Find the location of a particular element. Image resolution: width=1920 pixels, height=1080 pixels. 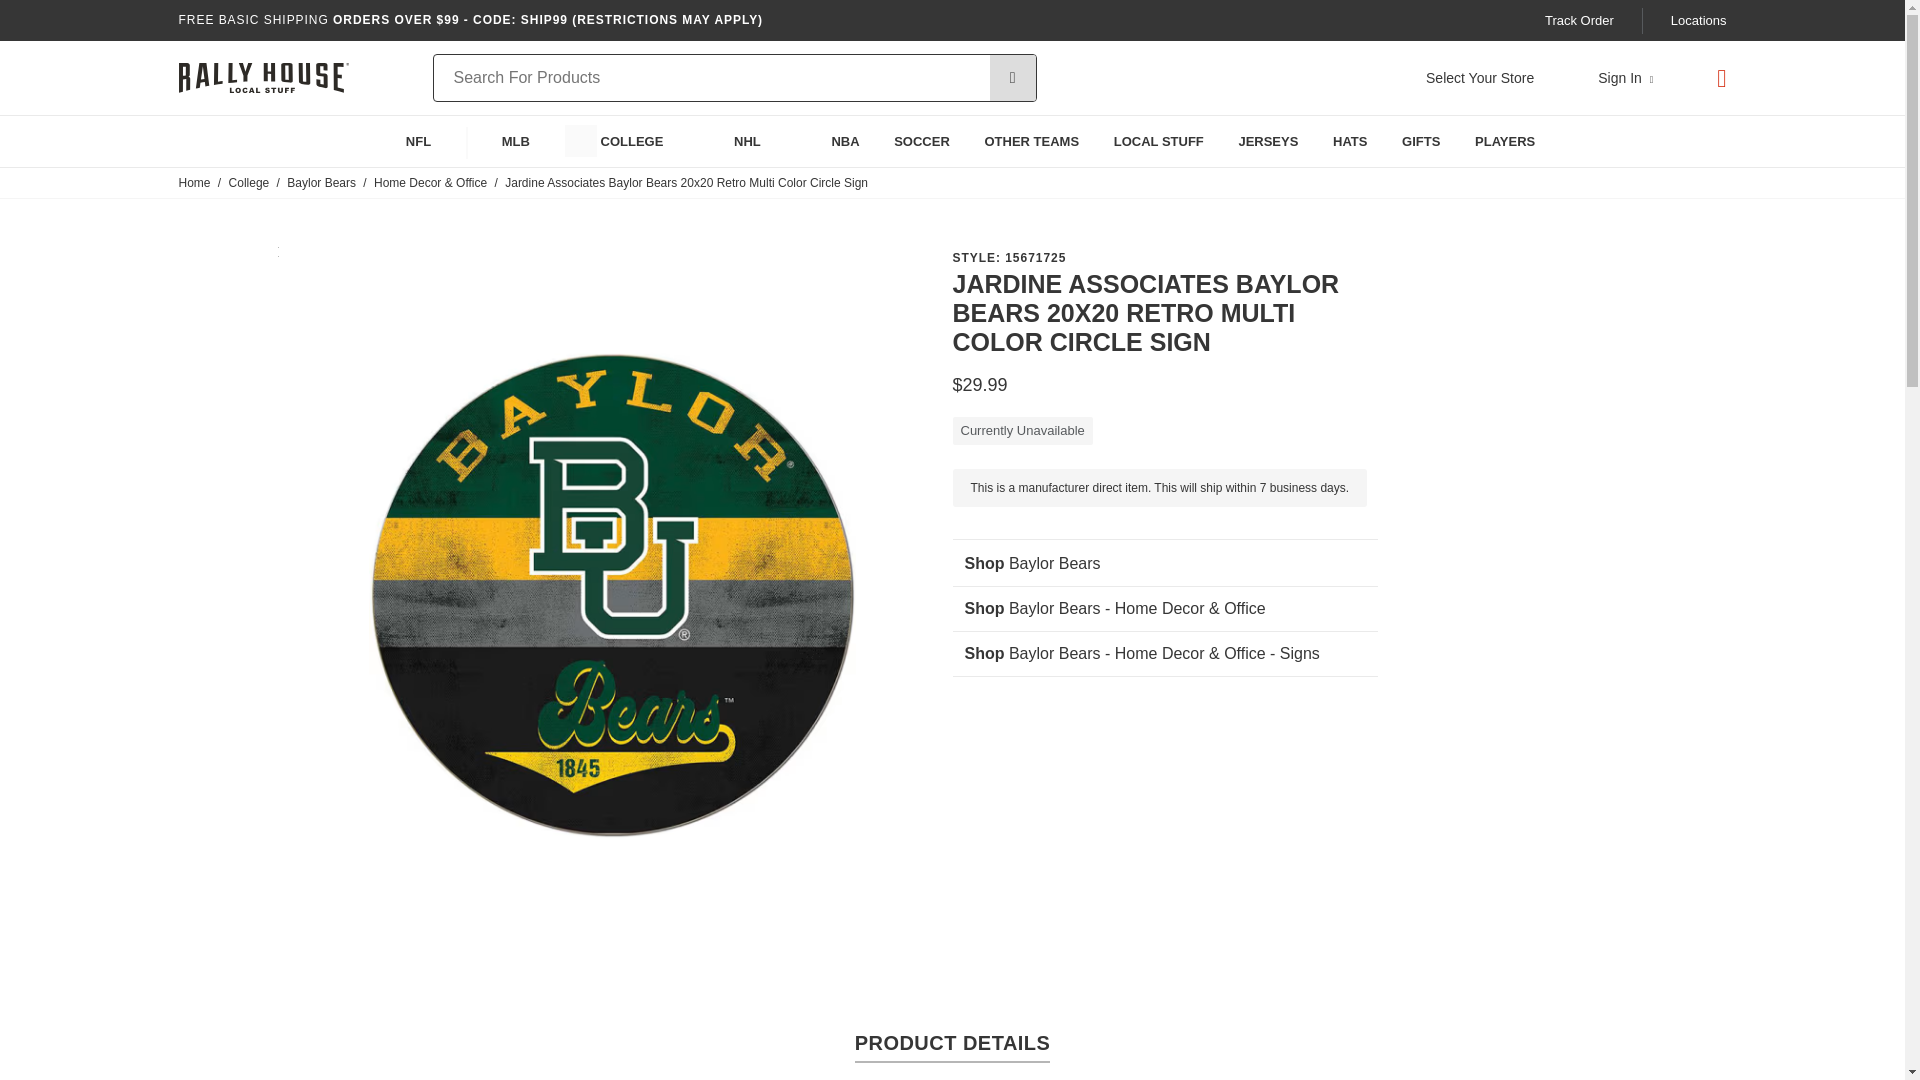

Rally House is located at coordinates (262, 78).